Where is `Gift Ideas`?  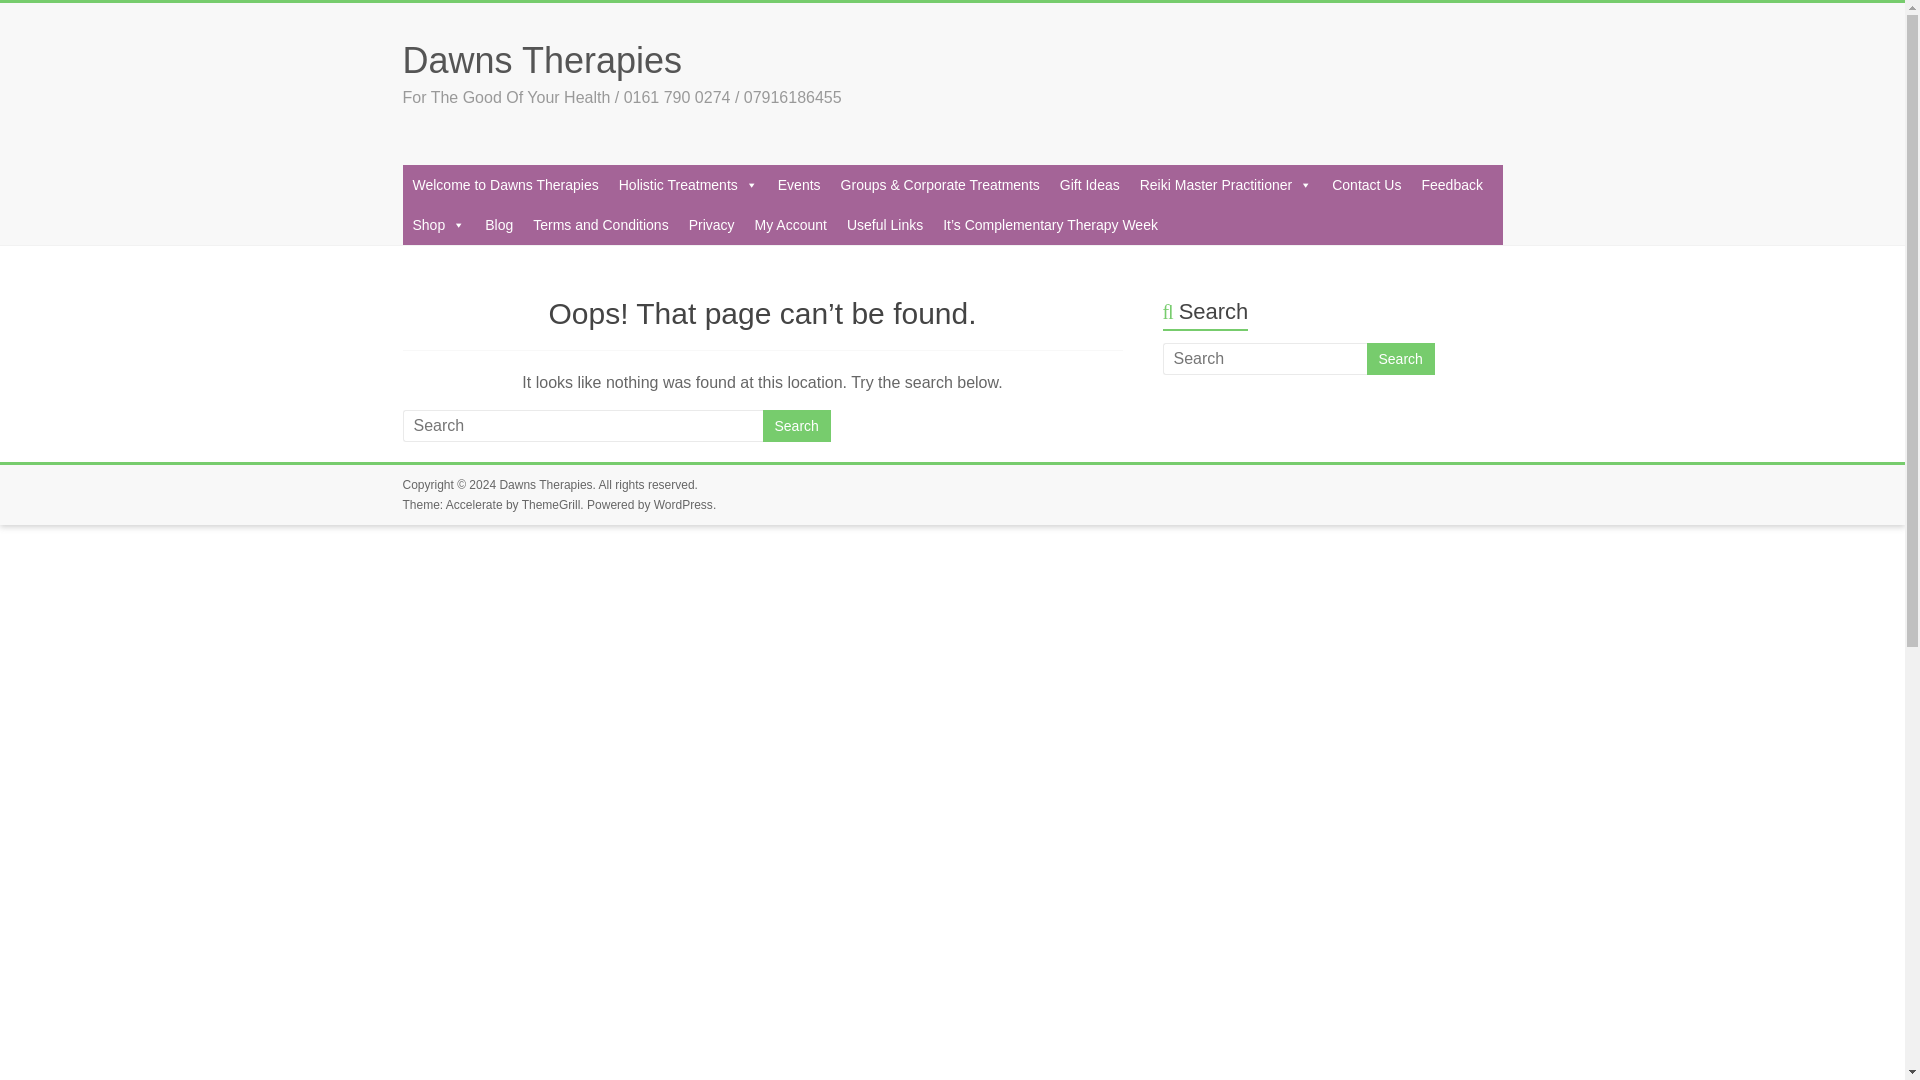
Gift Ideas is located at coordinates (1090, 185).